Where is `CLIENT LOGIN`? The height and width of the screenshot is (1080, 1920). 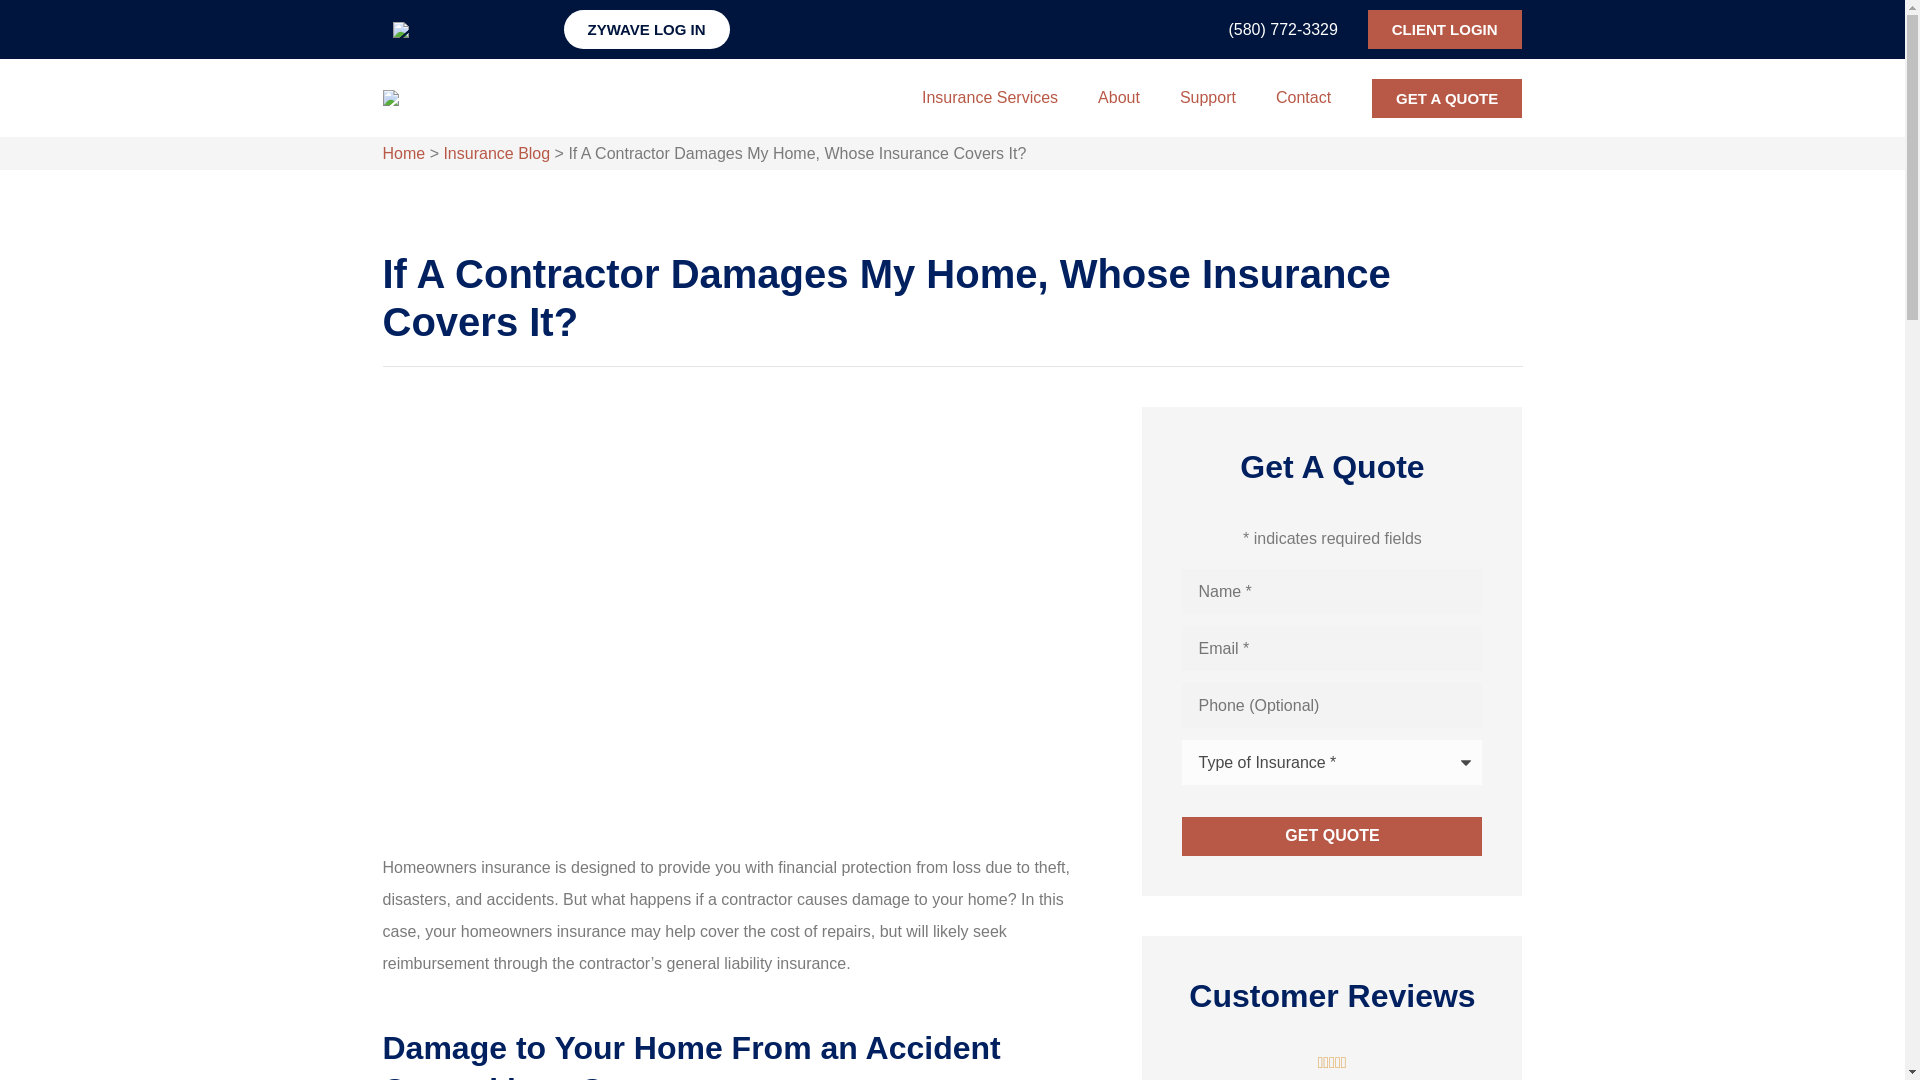
CLIENT LOGIN is located at coordinates (1444, 28).